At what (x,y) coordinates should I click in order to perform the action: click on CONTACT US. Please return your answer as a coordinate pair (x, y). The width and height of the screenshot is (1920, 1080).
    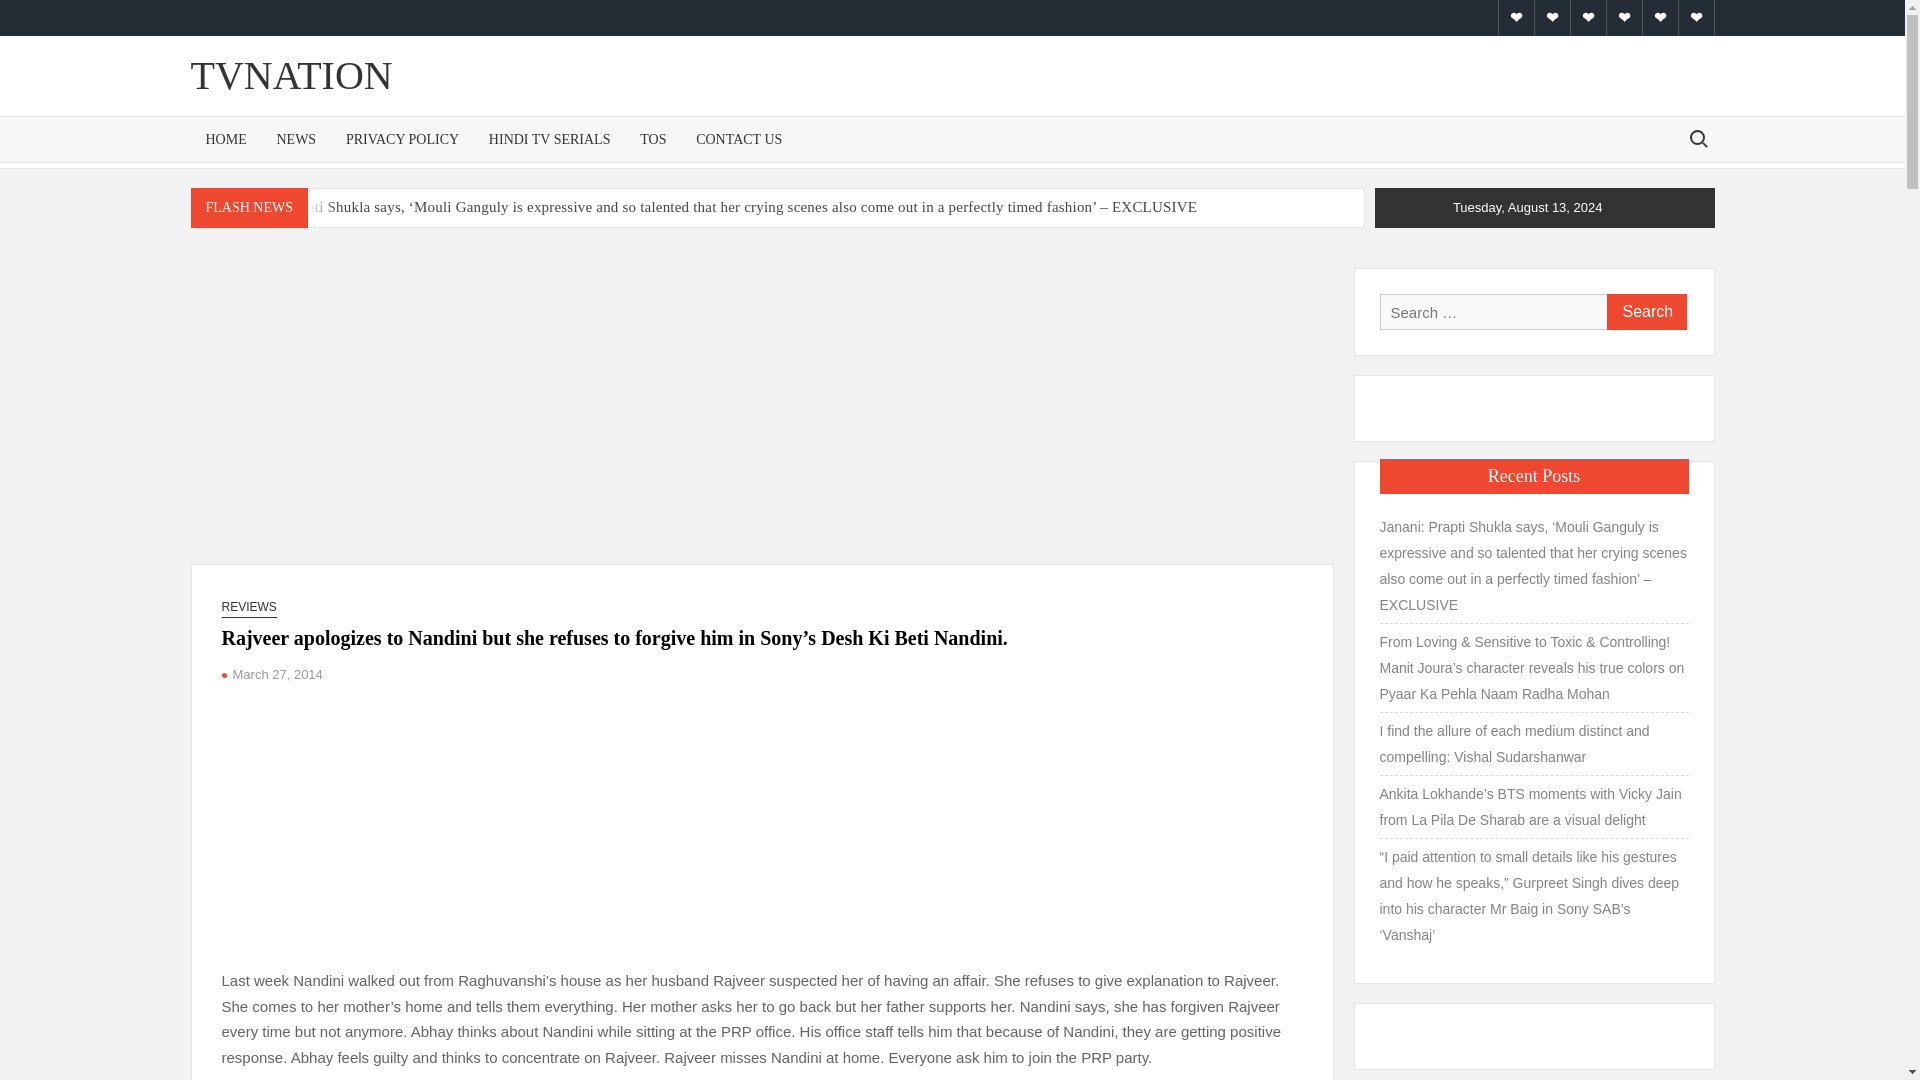
    Looking at the image, I should click on (738, 139).